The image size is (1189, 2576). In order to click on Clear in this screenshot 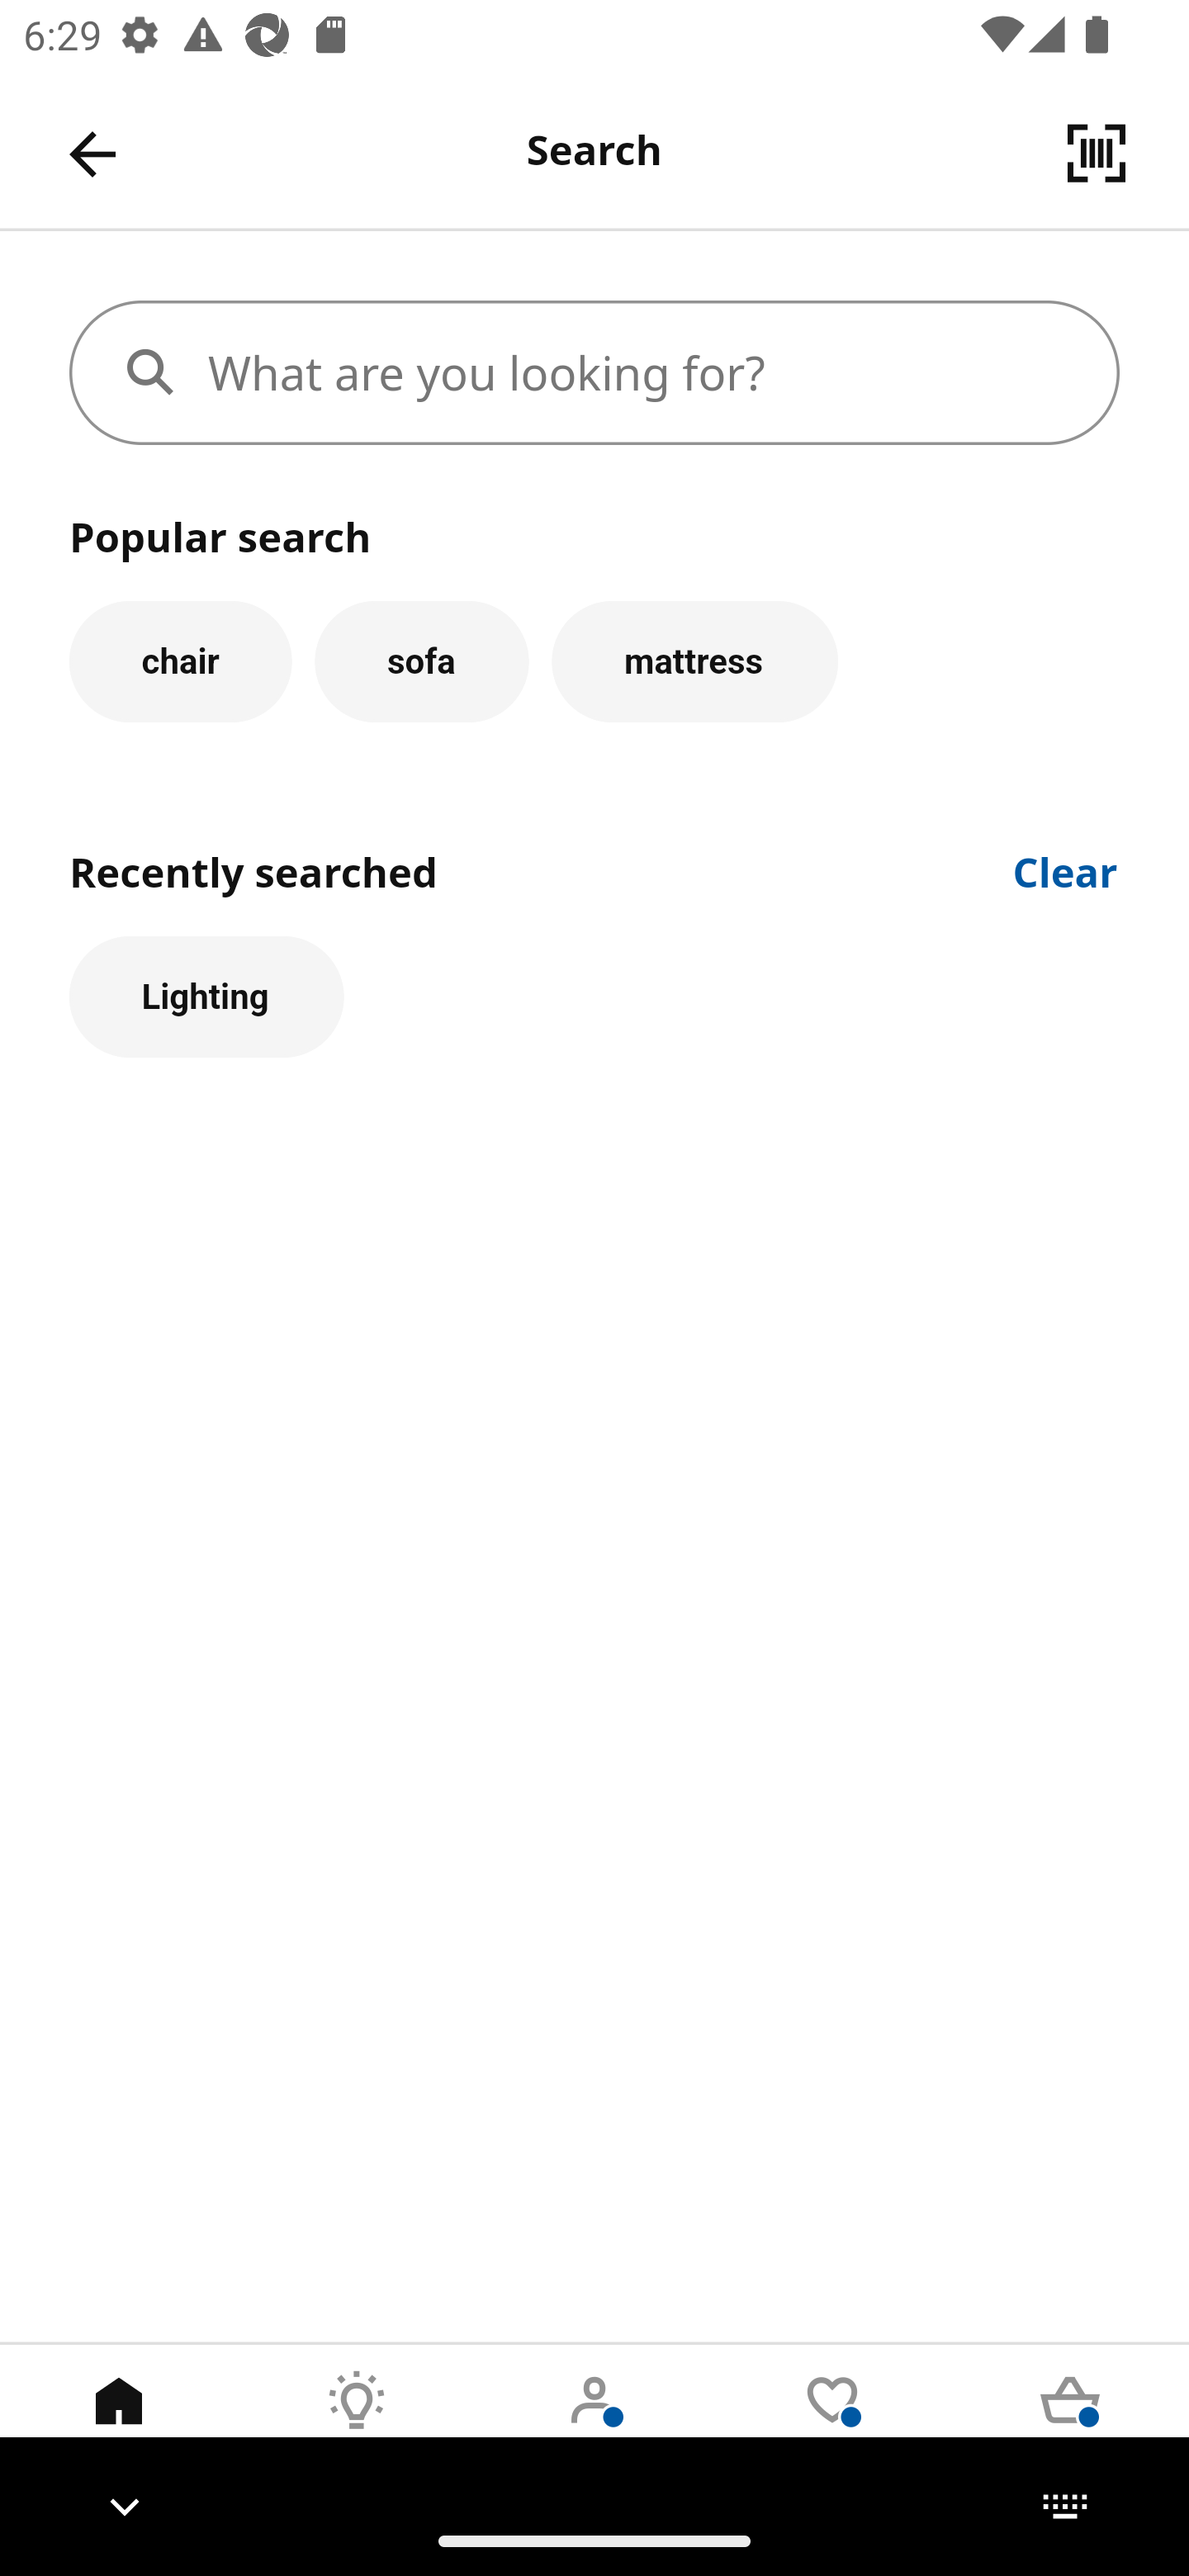, I will do `click(1066, 869)`.